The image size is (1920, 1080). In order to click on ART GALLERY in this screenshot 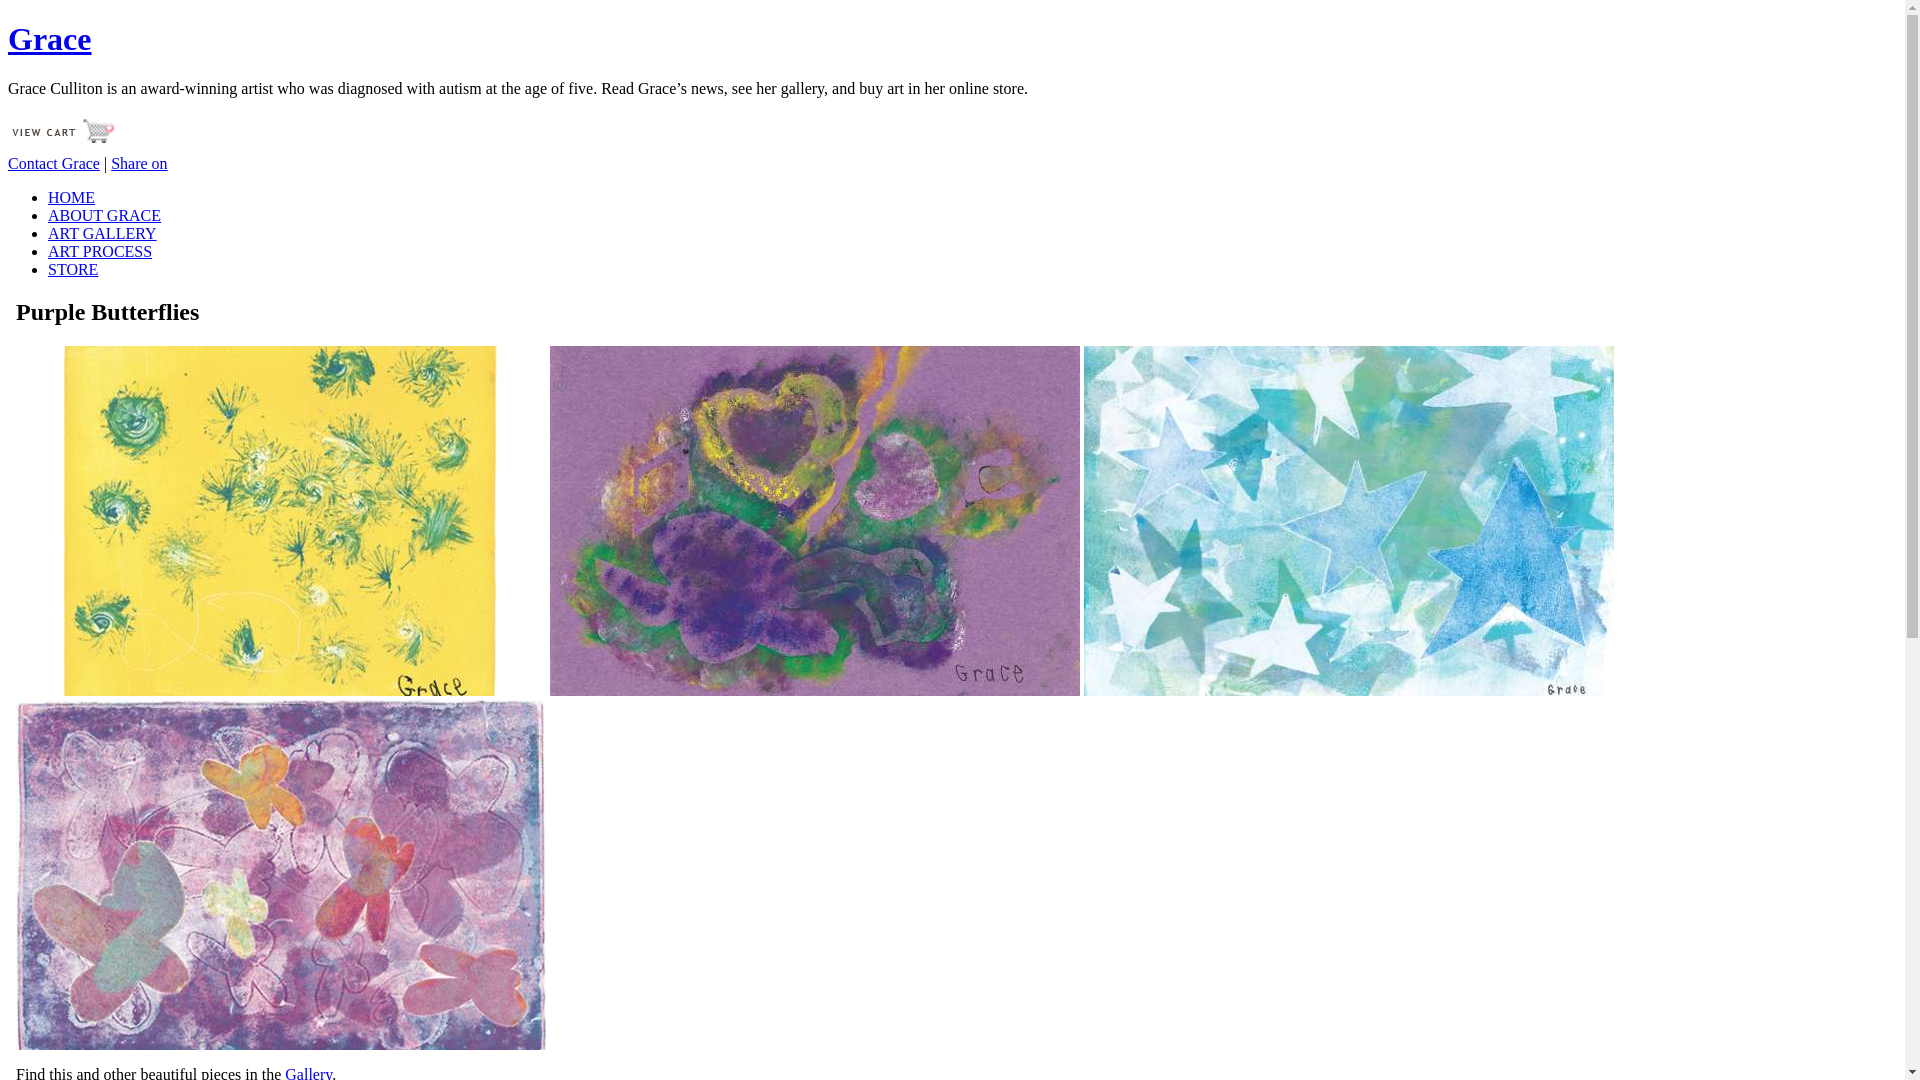, I will do `click(102, 234)`.